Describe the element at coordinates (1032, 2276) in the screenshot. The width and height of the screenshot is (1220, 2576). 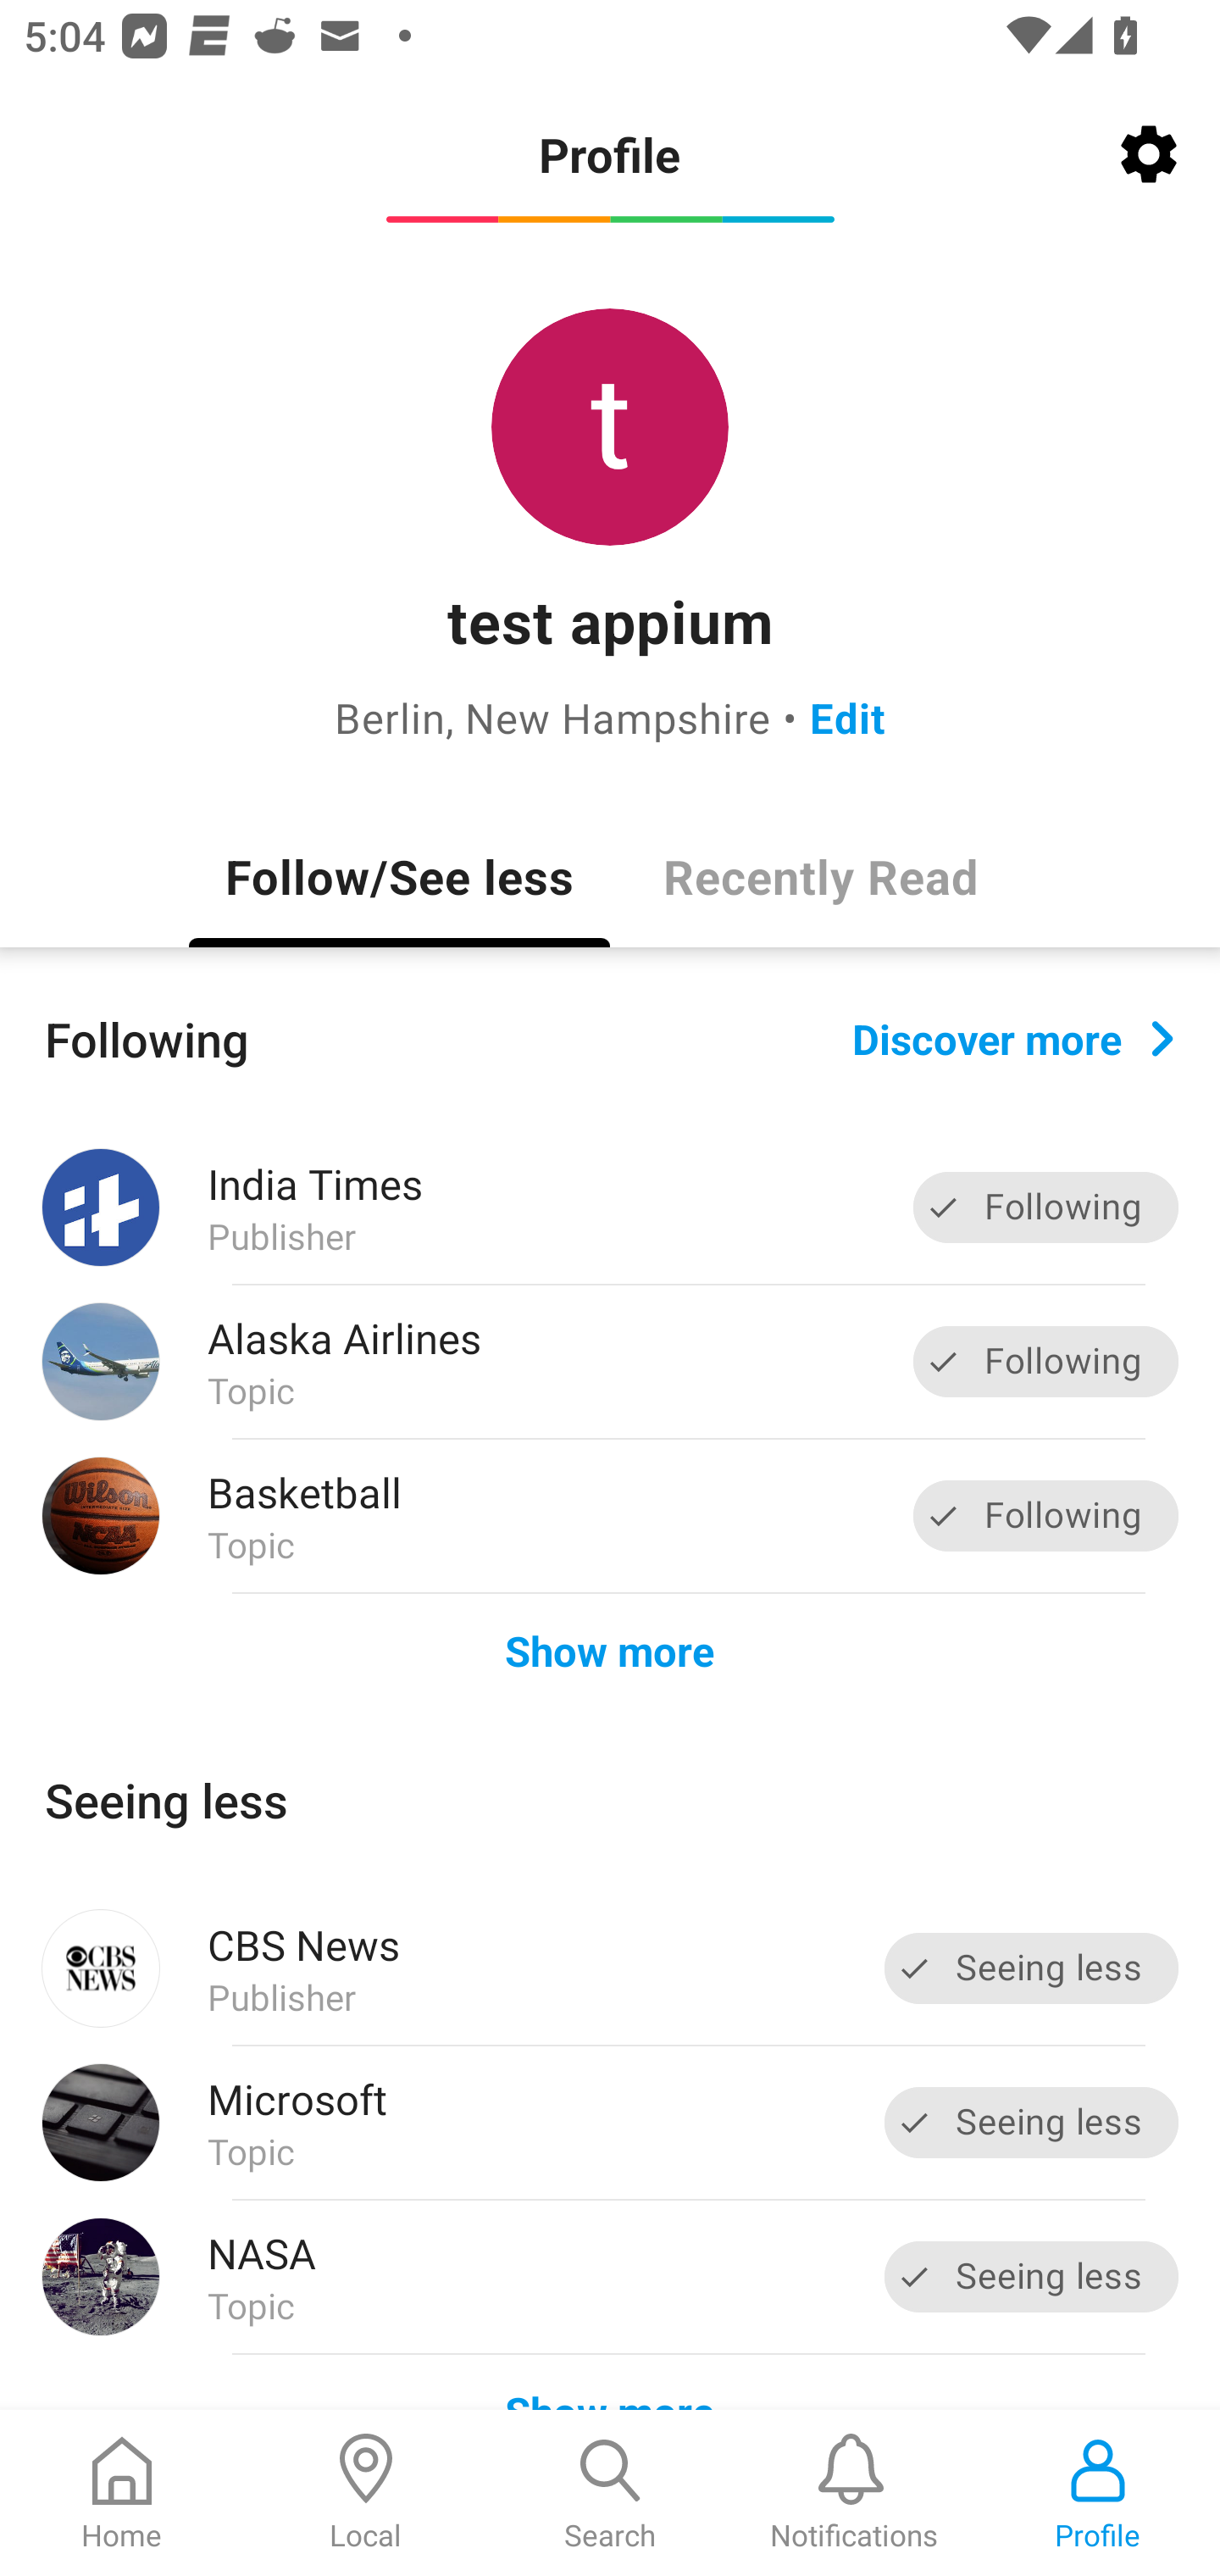
I see `Seeing less` at that location.